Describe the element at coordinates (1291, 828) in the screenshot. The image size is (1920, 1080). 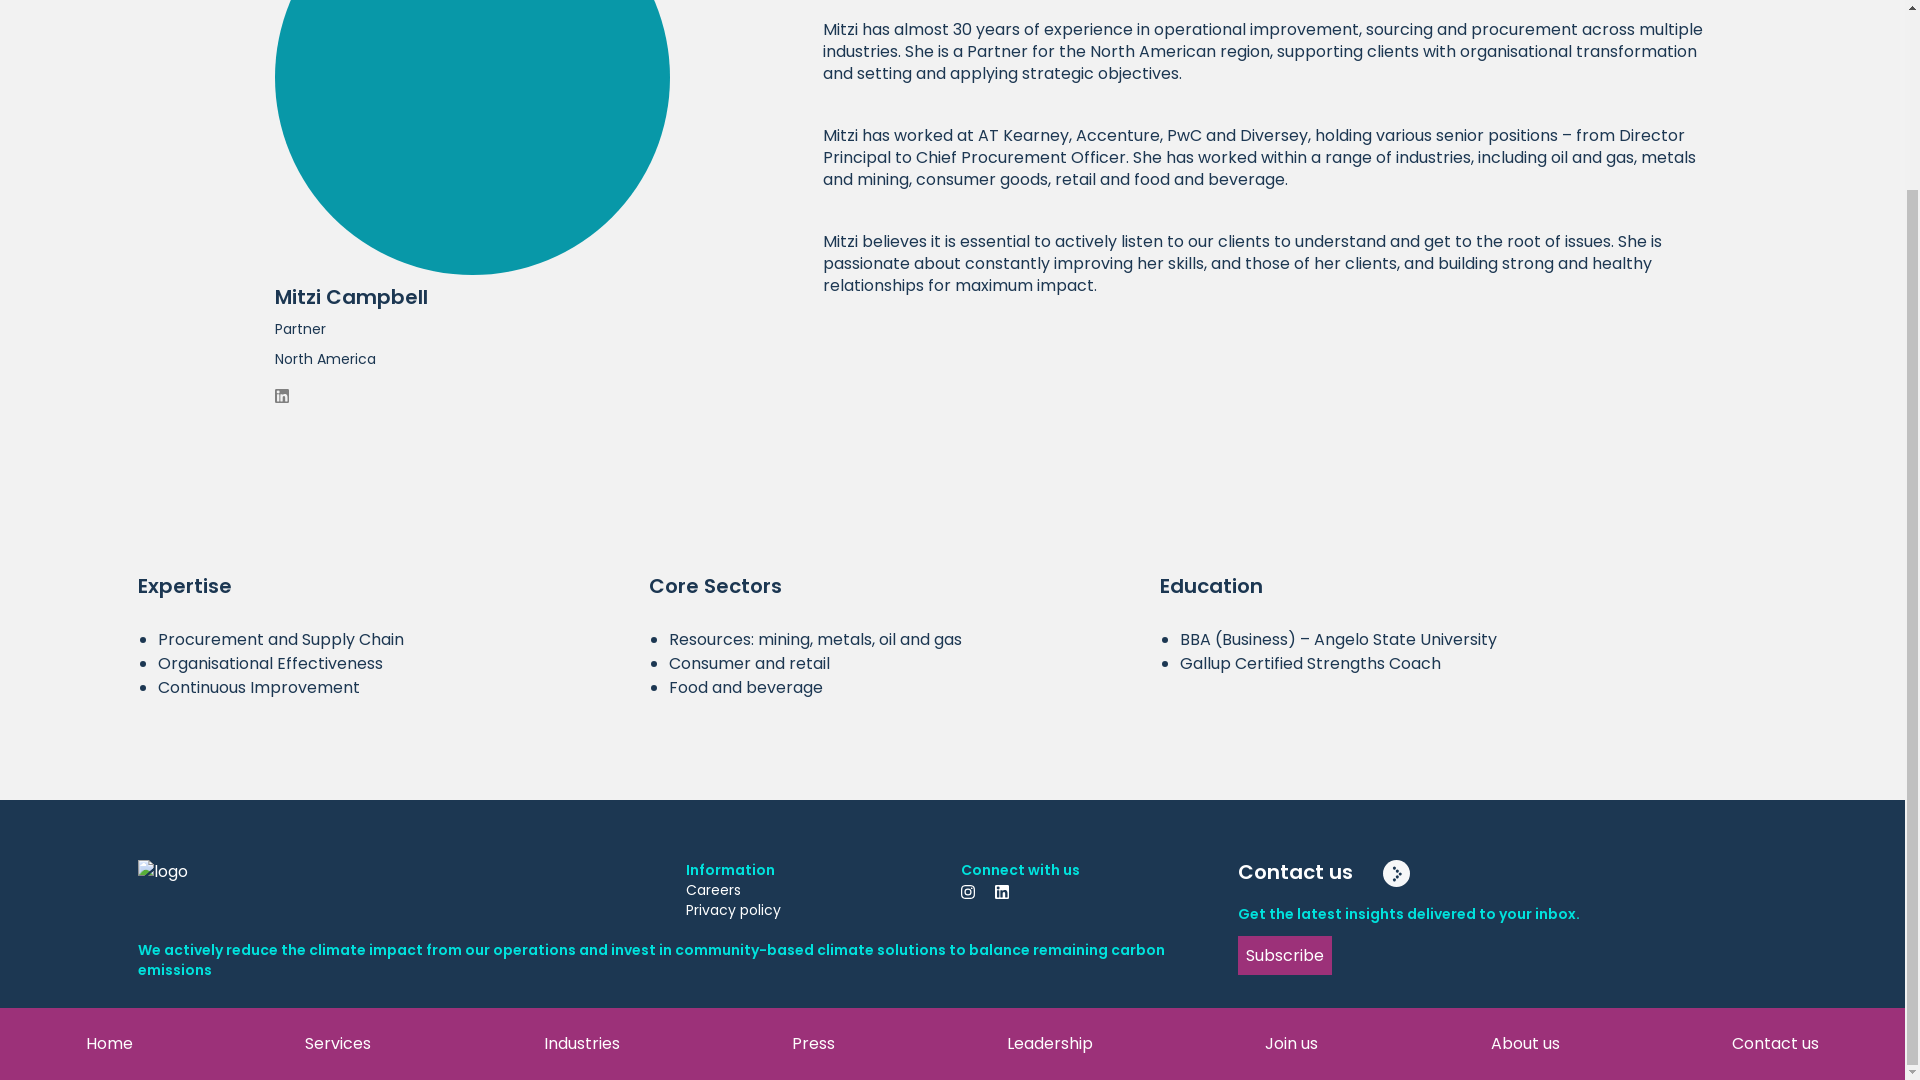
I see `Join us` at that location.